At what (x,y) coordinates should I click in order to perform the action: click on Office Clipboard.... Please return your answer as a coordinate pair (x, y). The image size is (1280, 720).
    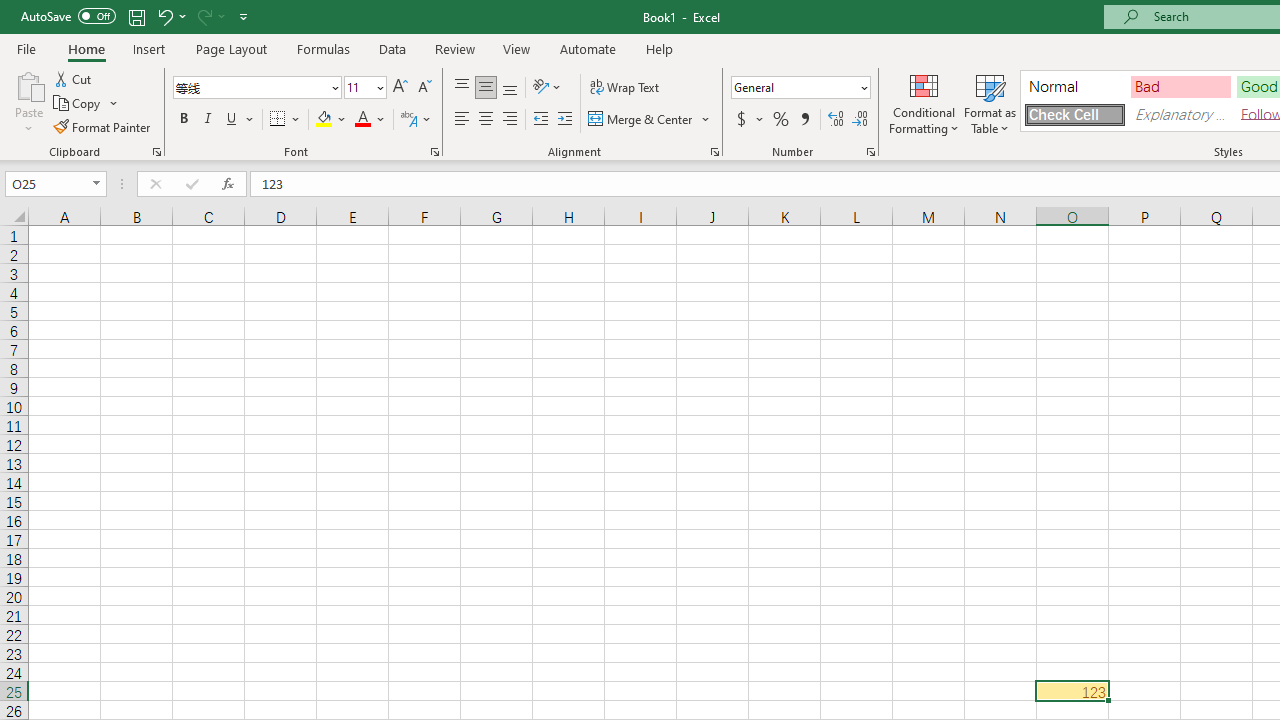
    Looking at the image, I should click on (156, 152).